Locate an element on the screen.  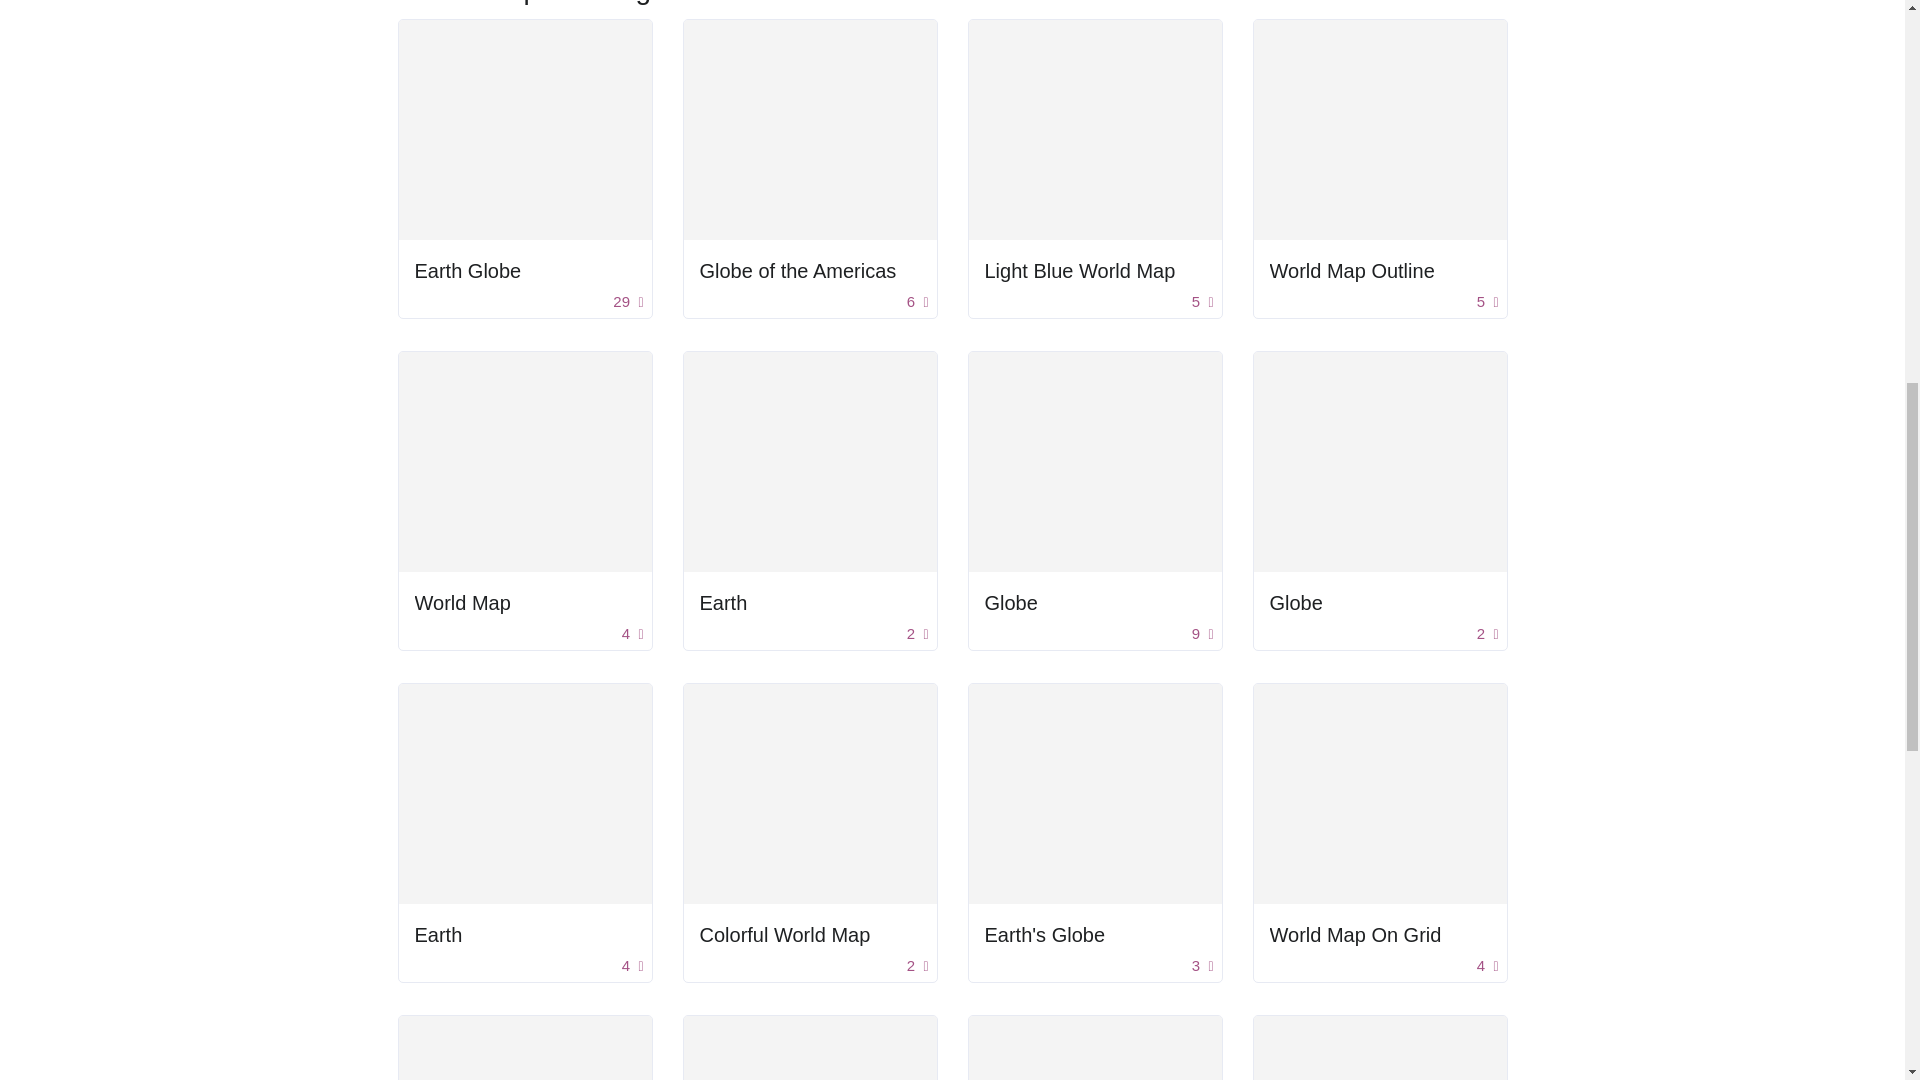
Colorful World Map is located at coordinates (786, 935).